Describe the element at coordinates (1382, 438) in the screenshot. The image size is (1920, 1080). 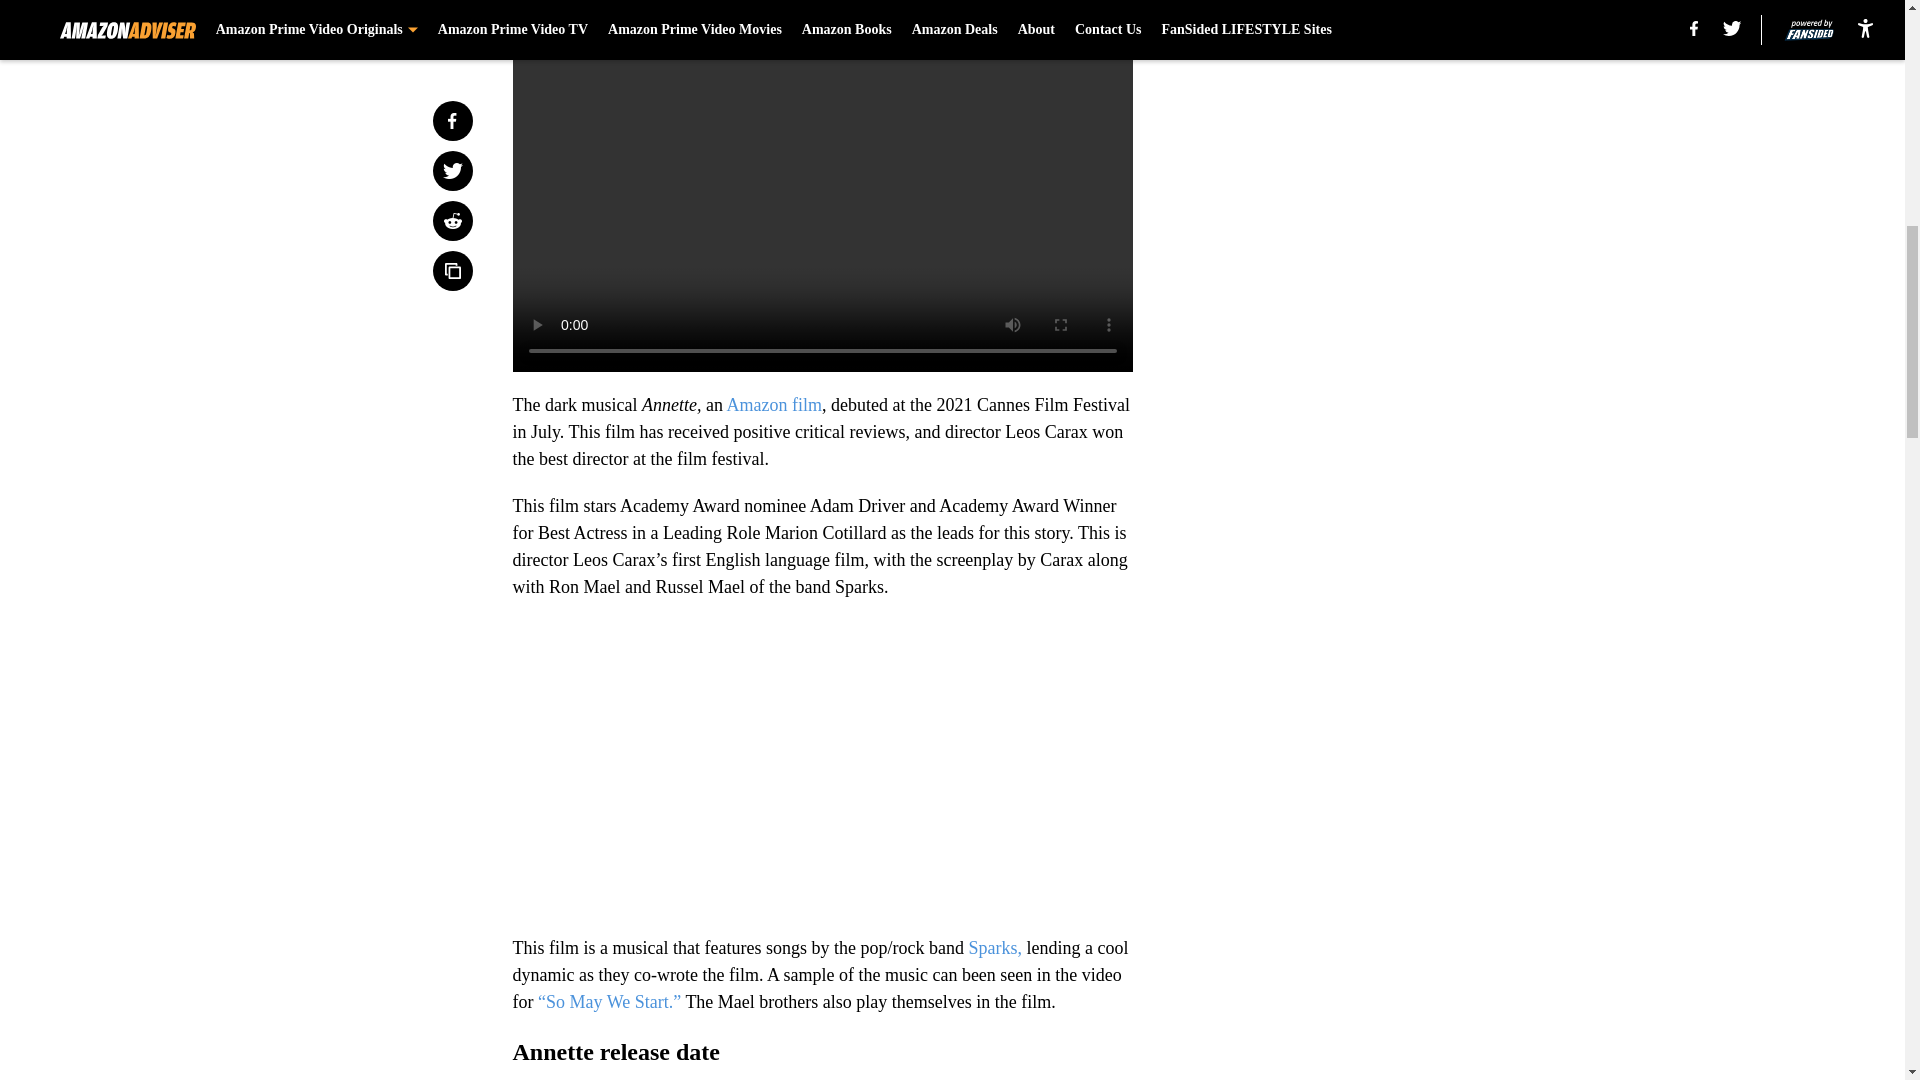
I see `3rd party ad content` at that location.